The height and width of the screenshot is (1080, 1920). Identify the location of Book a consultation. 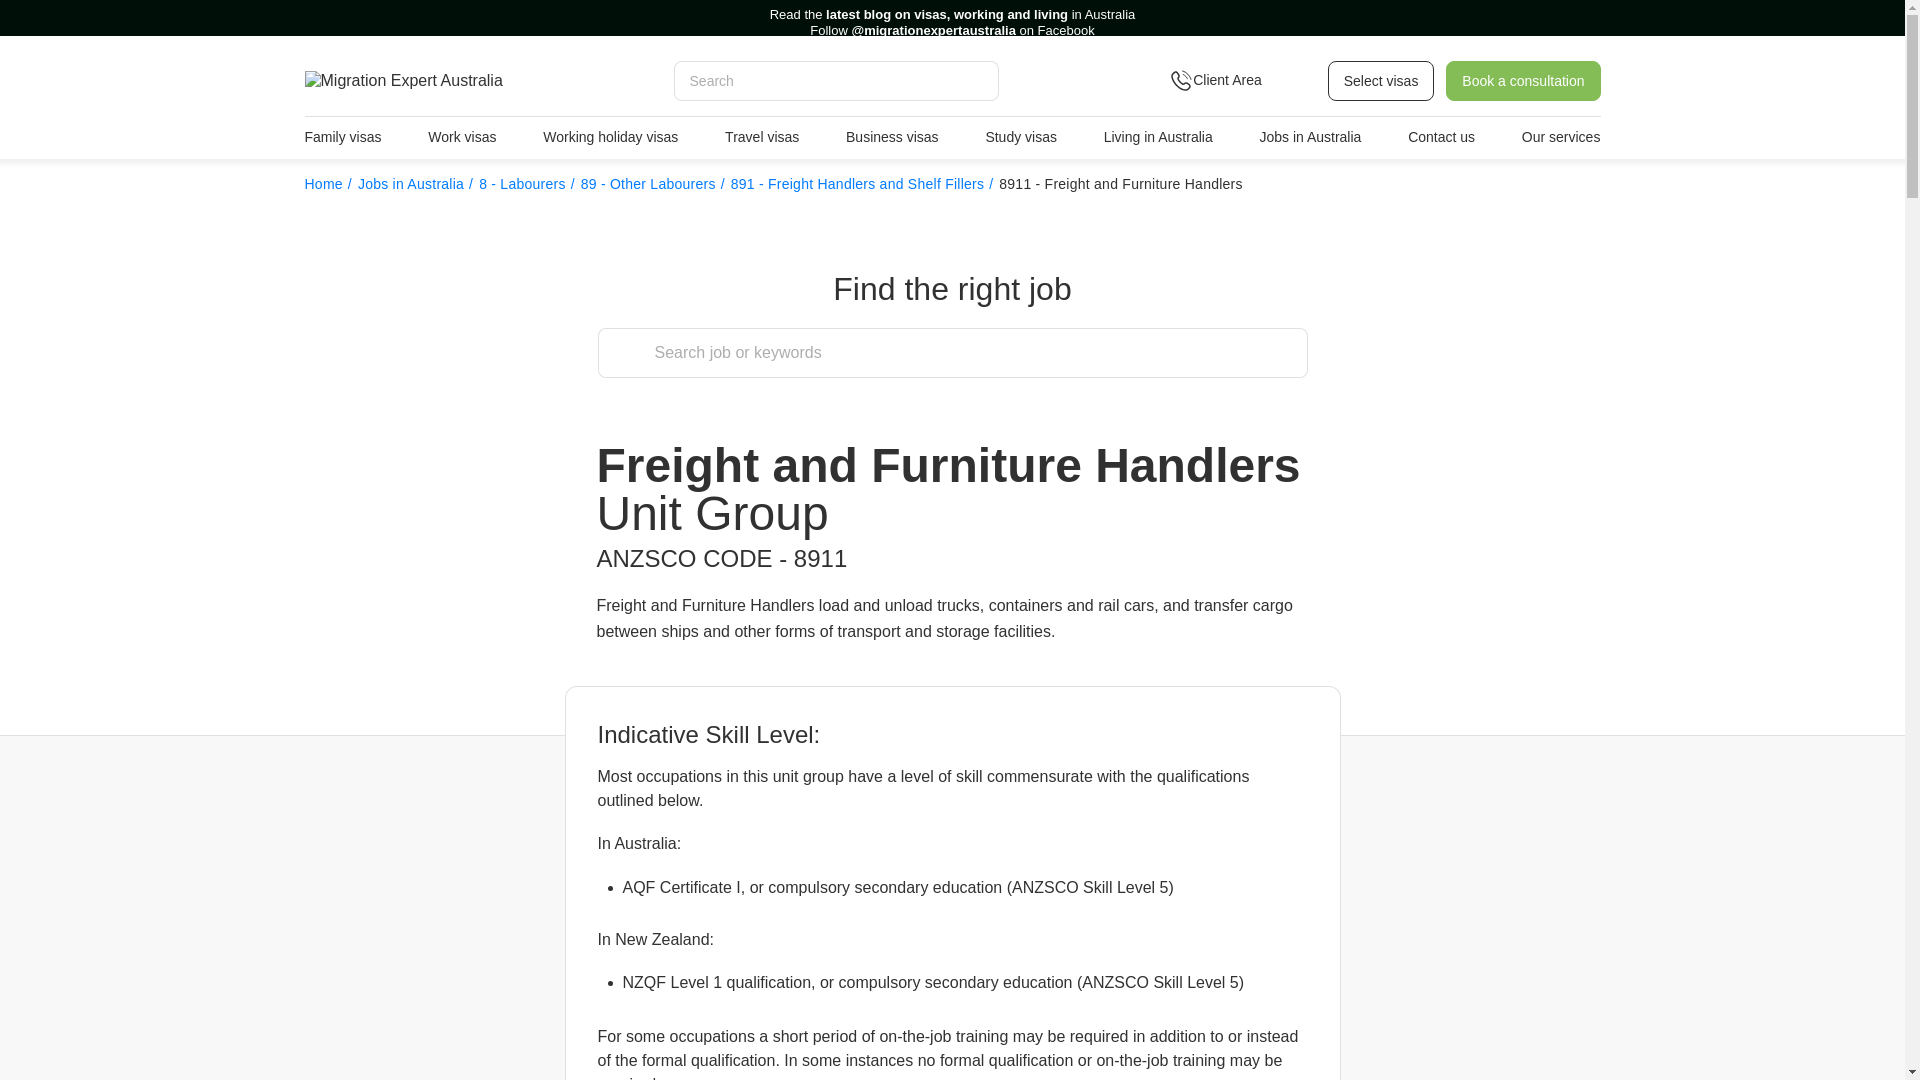
(1522, 80).